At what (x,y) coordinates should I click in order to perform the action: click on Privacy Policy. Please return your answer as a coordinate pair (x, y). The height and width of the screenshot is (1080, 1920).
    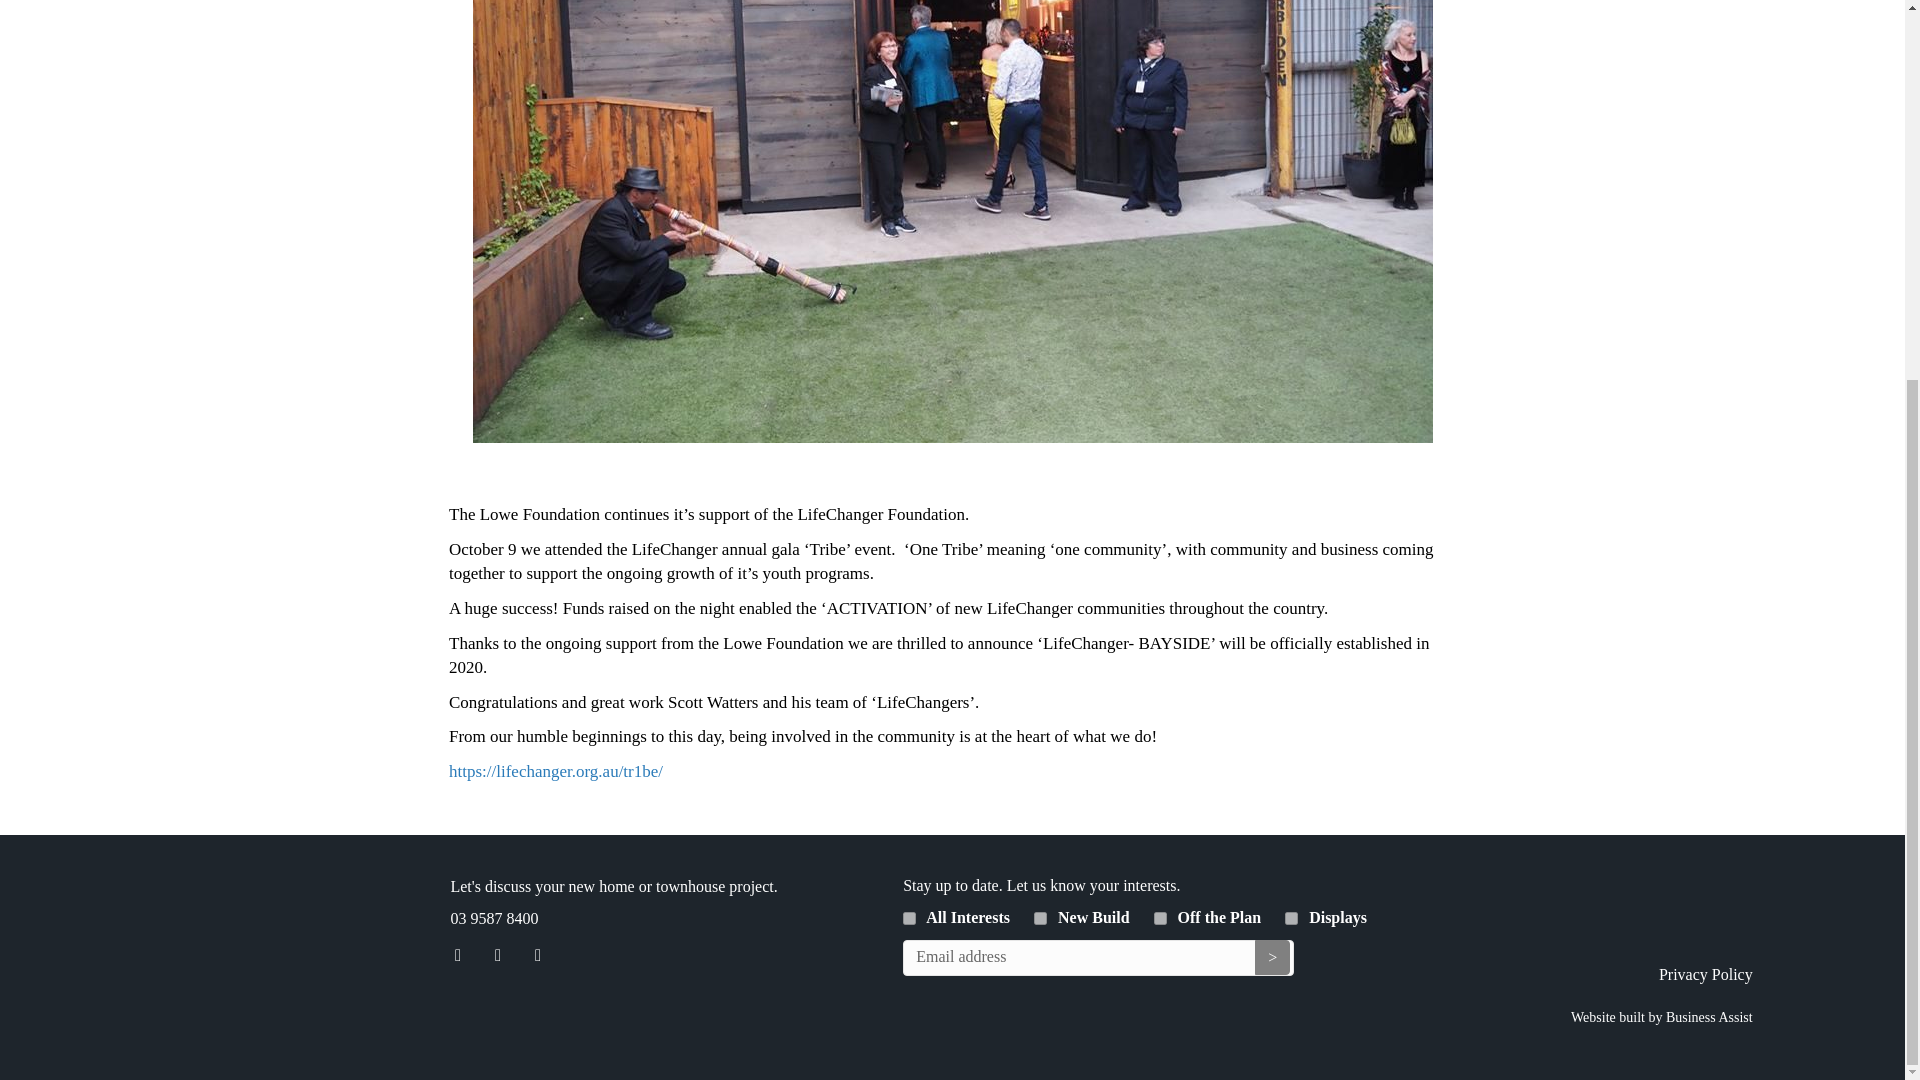
    Looking at the image, I should click on (1705, 974).